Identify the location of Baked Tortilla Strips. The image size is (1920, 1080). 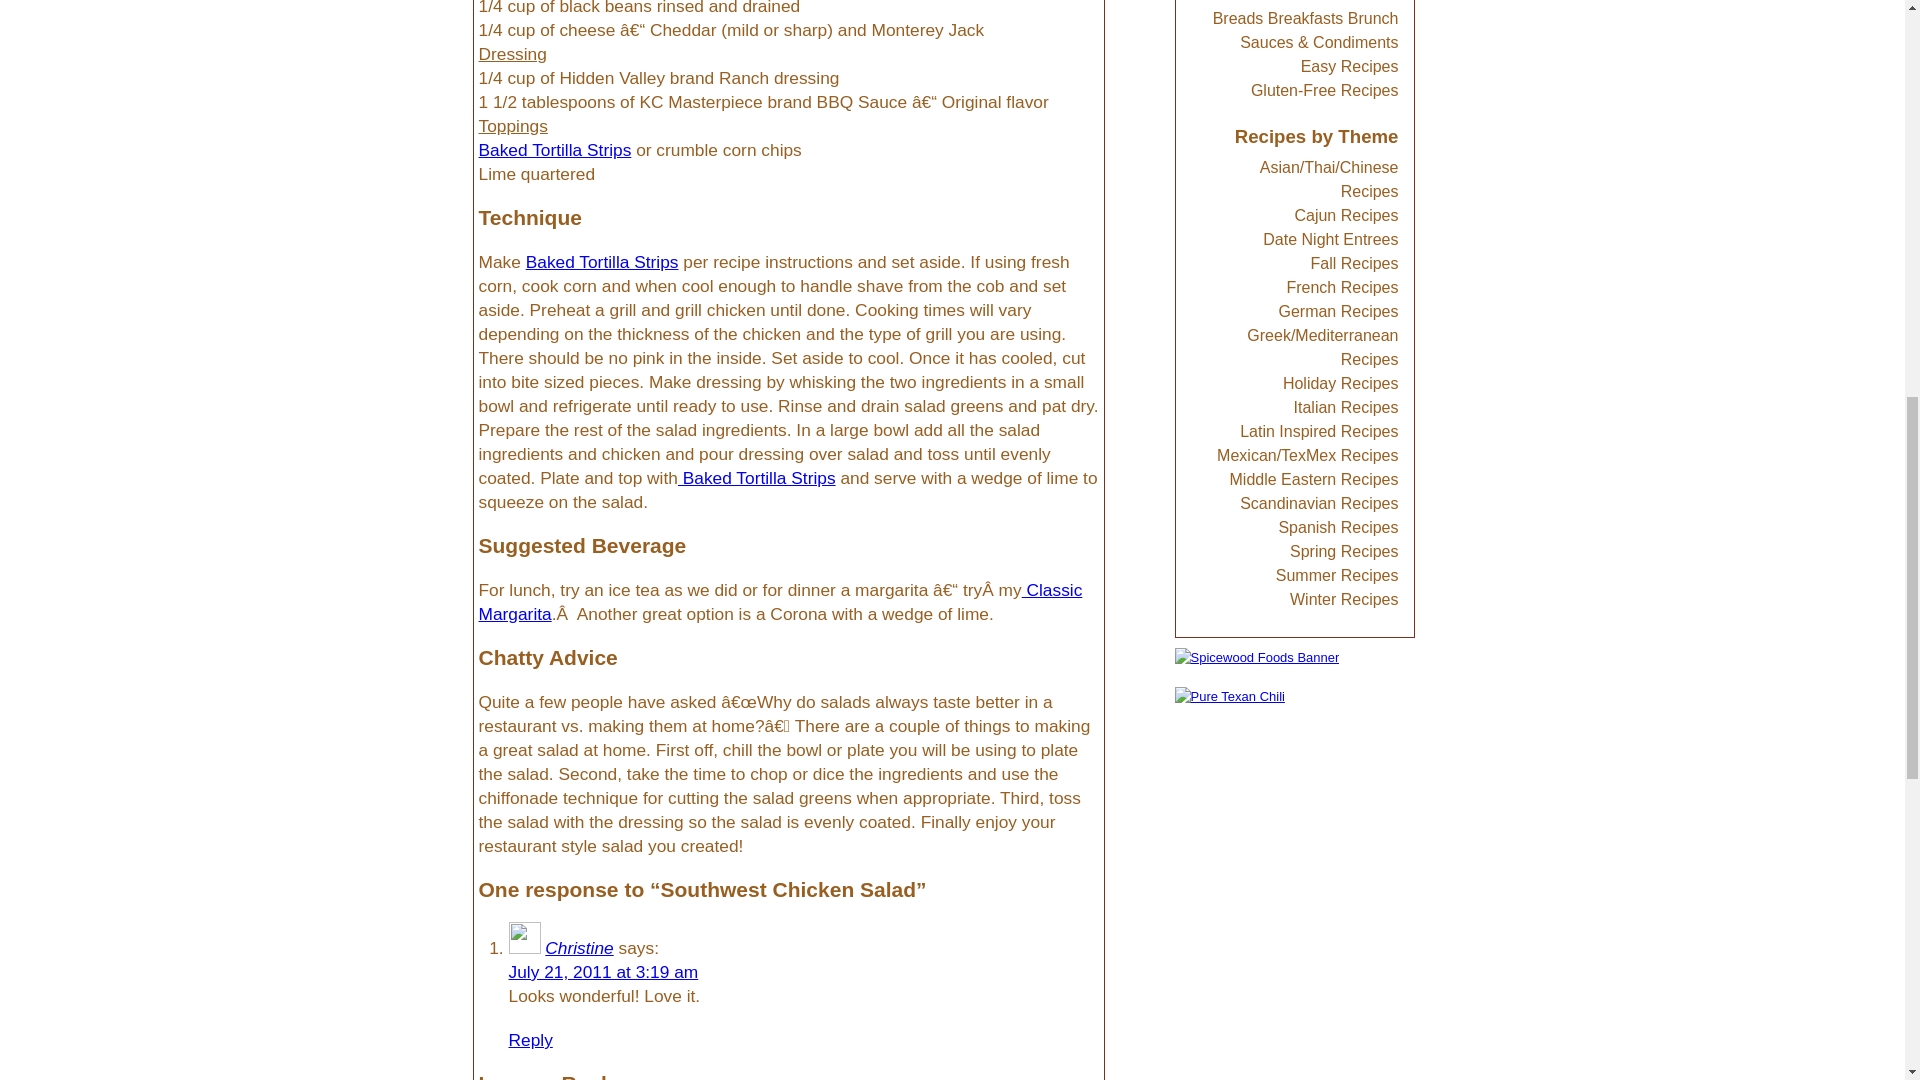
(554, 150).